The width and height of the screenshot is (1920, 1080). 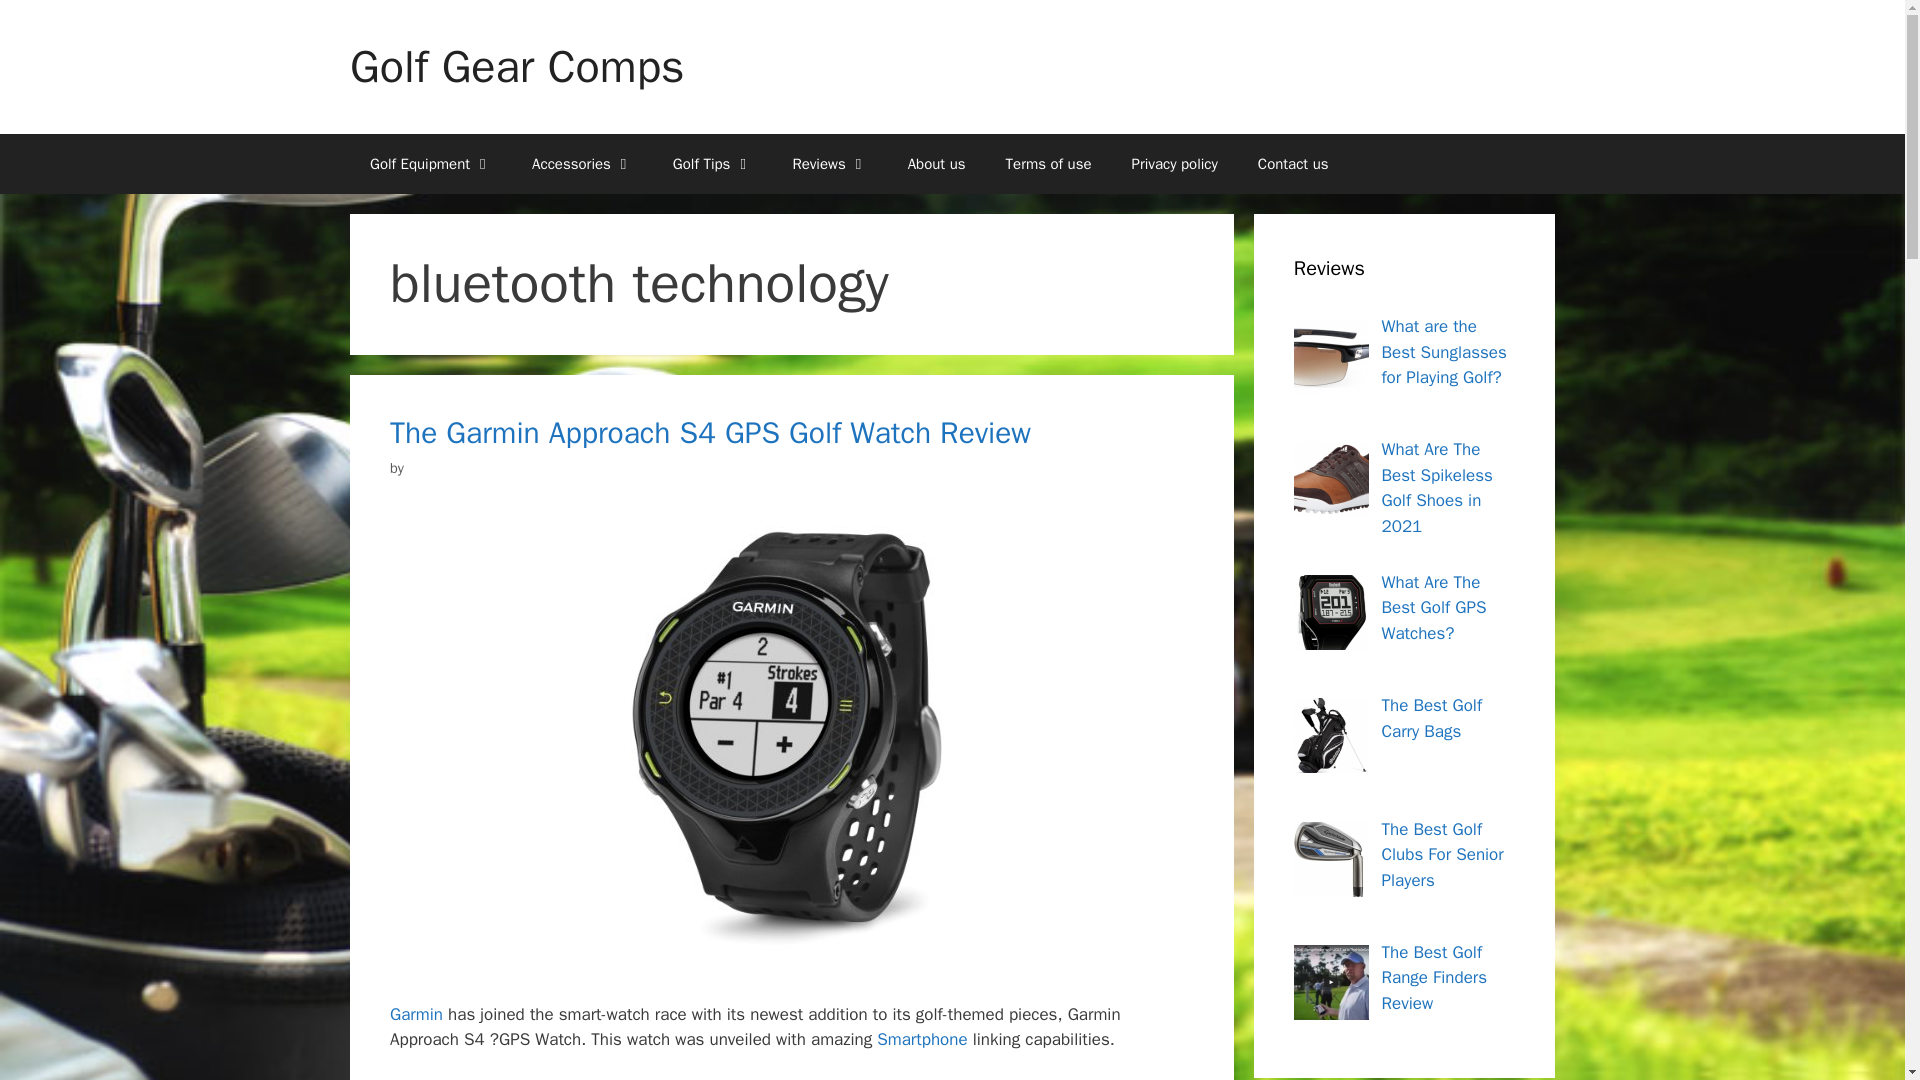 What do you see at coordinates (430, 164) in the screenshot?
I see `Golf Equipment` at bounding box center [430, 164].